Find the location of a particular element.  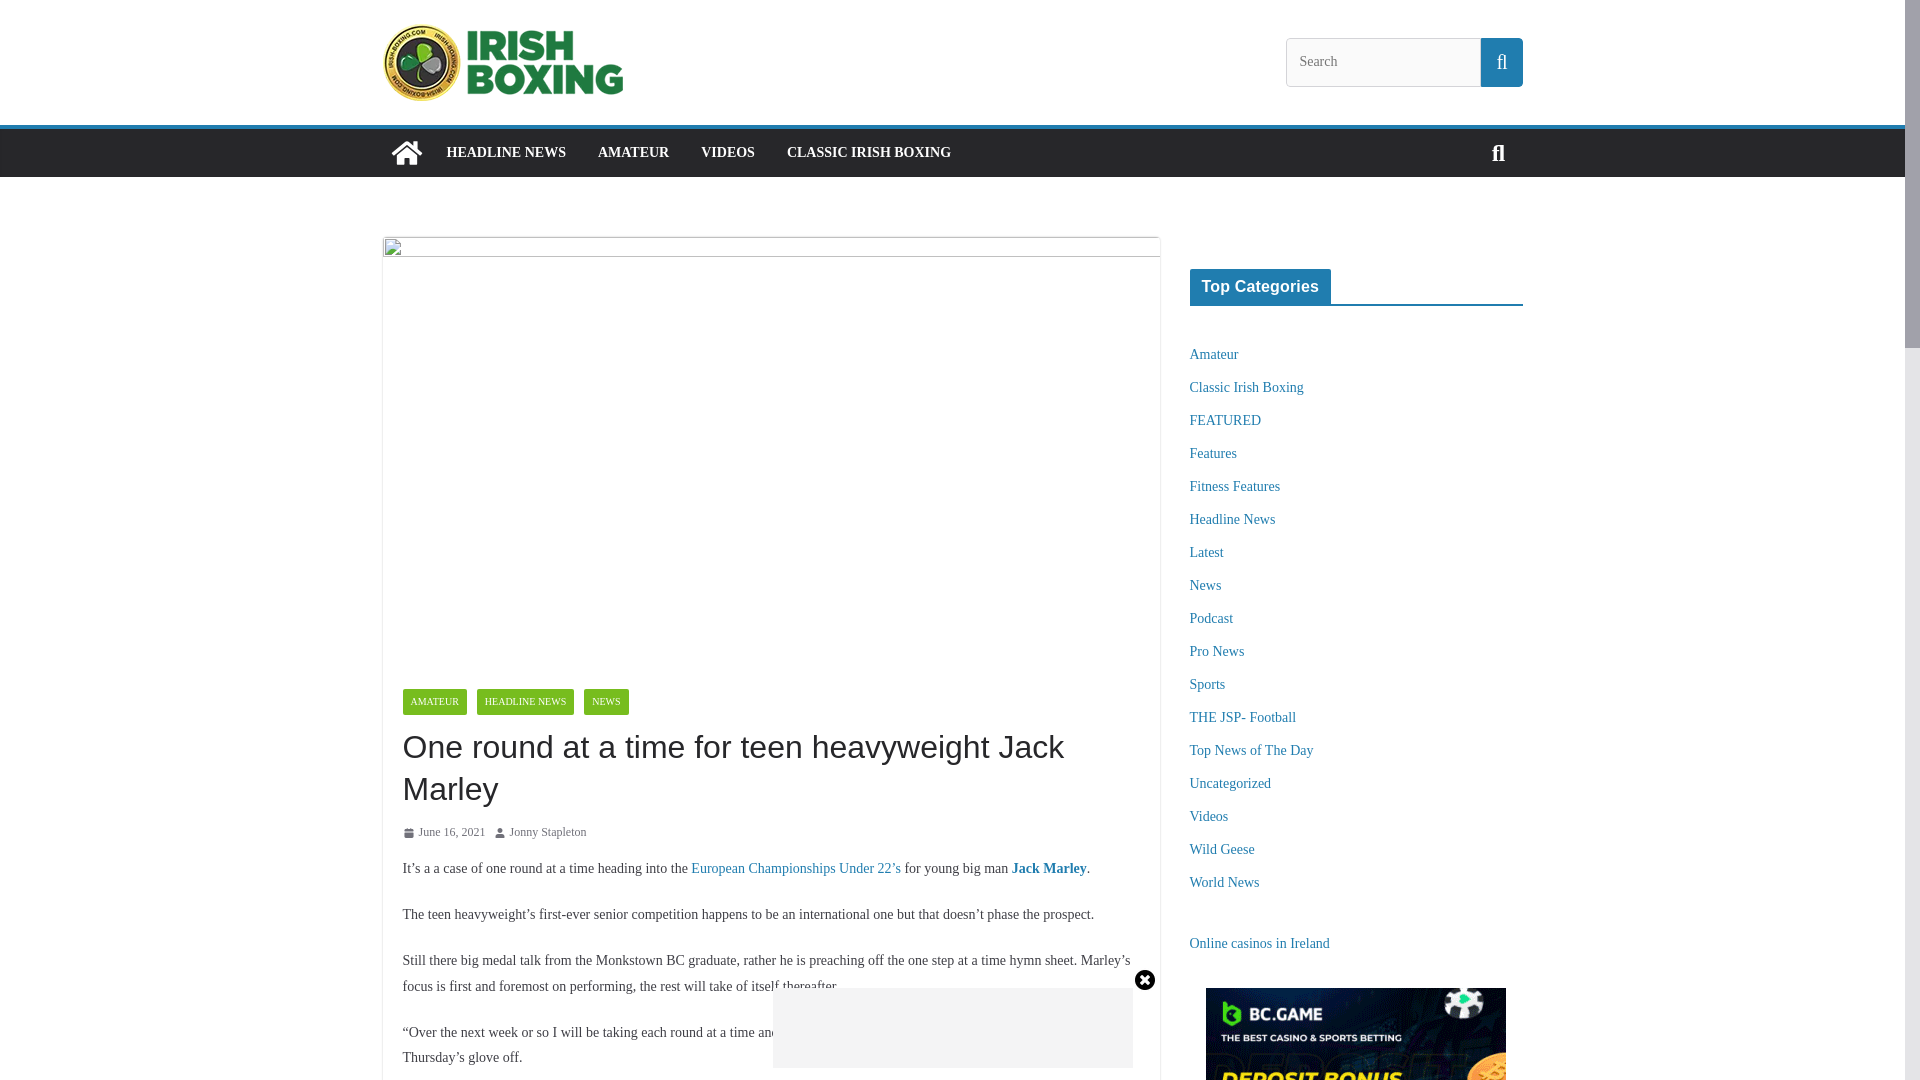

Podcast is located at coordinates (1212, 618).